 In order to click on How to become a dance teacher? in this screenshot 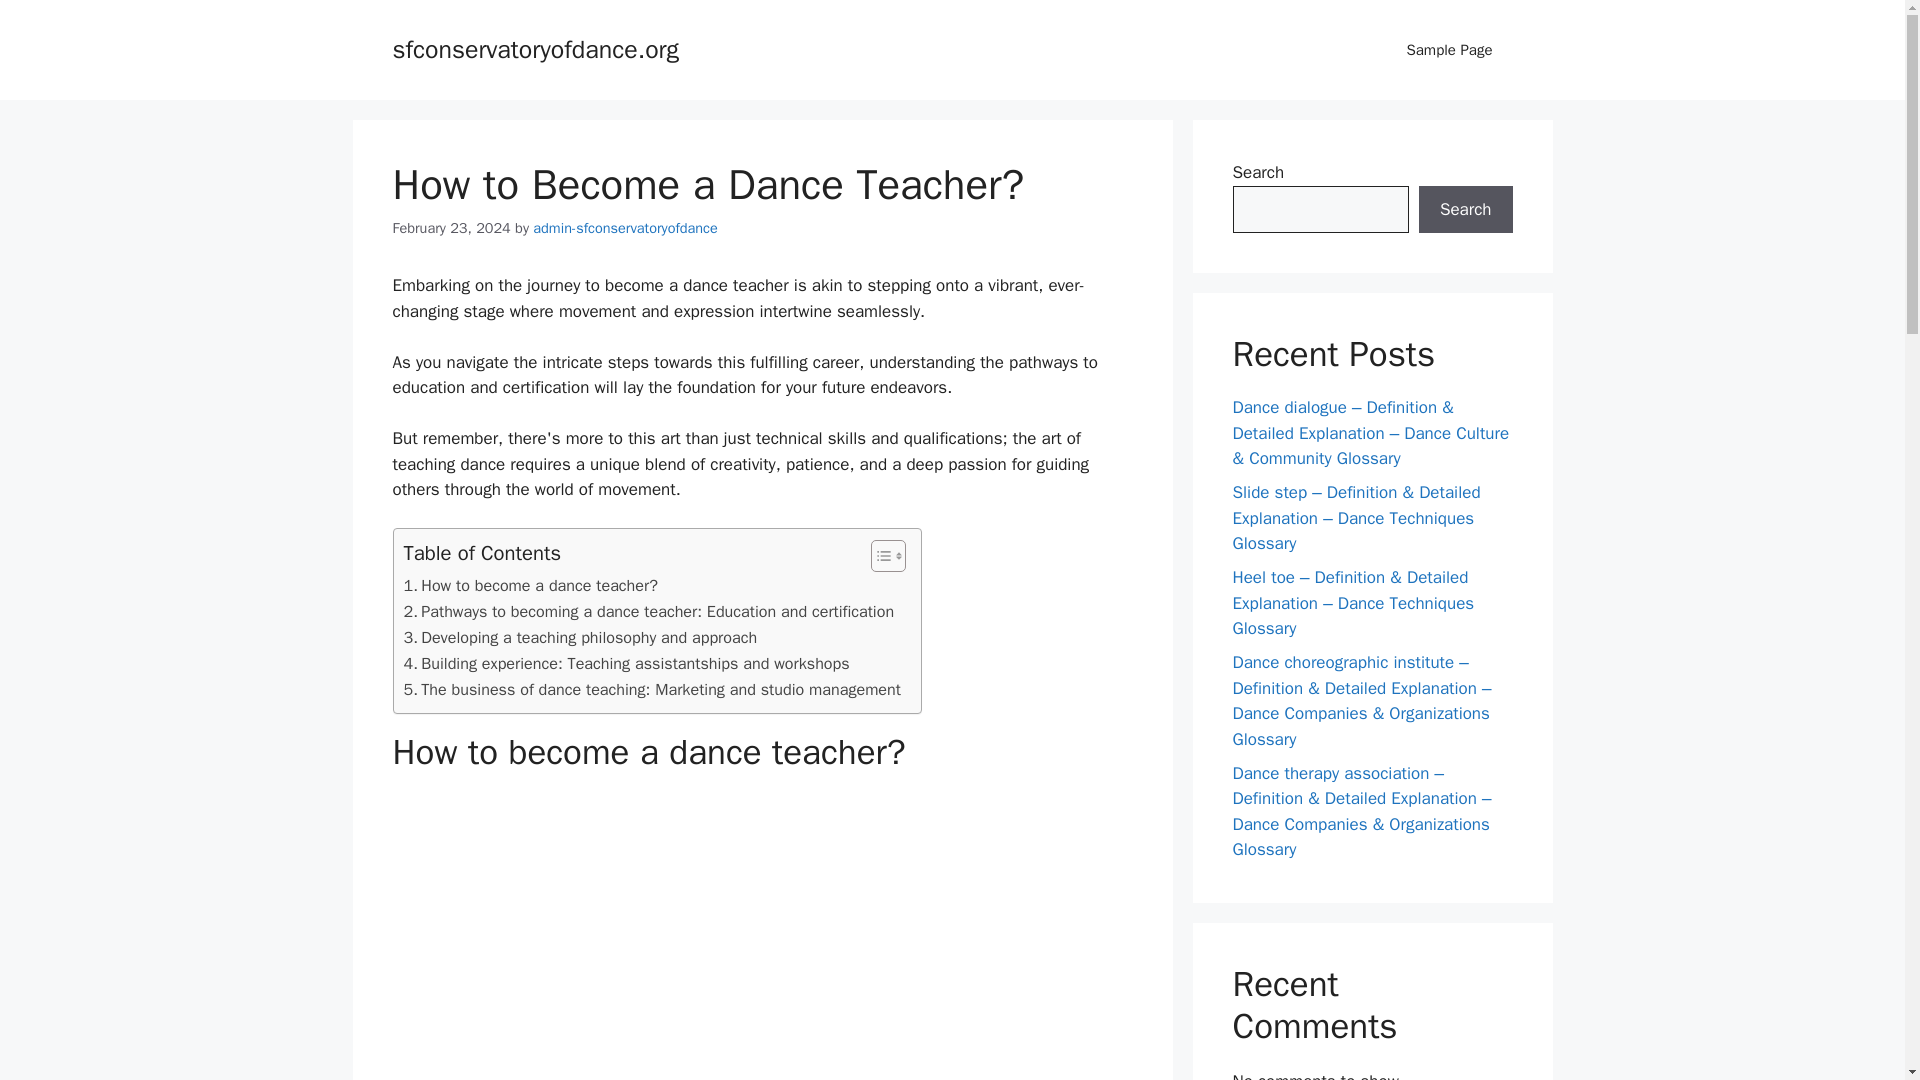, I will do `click(530, 586)`.